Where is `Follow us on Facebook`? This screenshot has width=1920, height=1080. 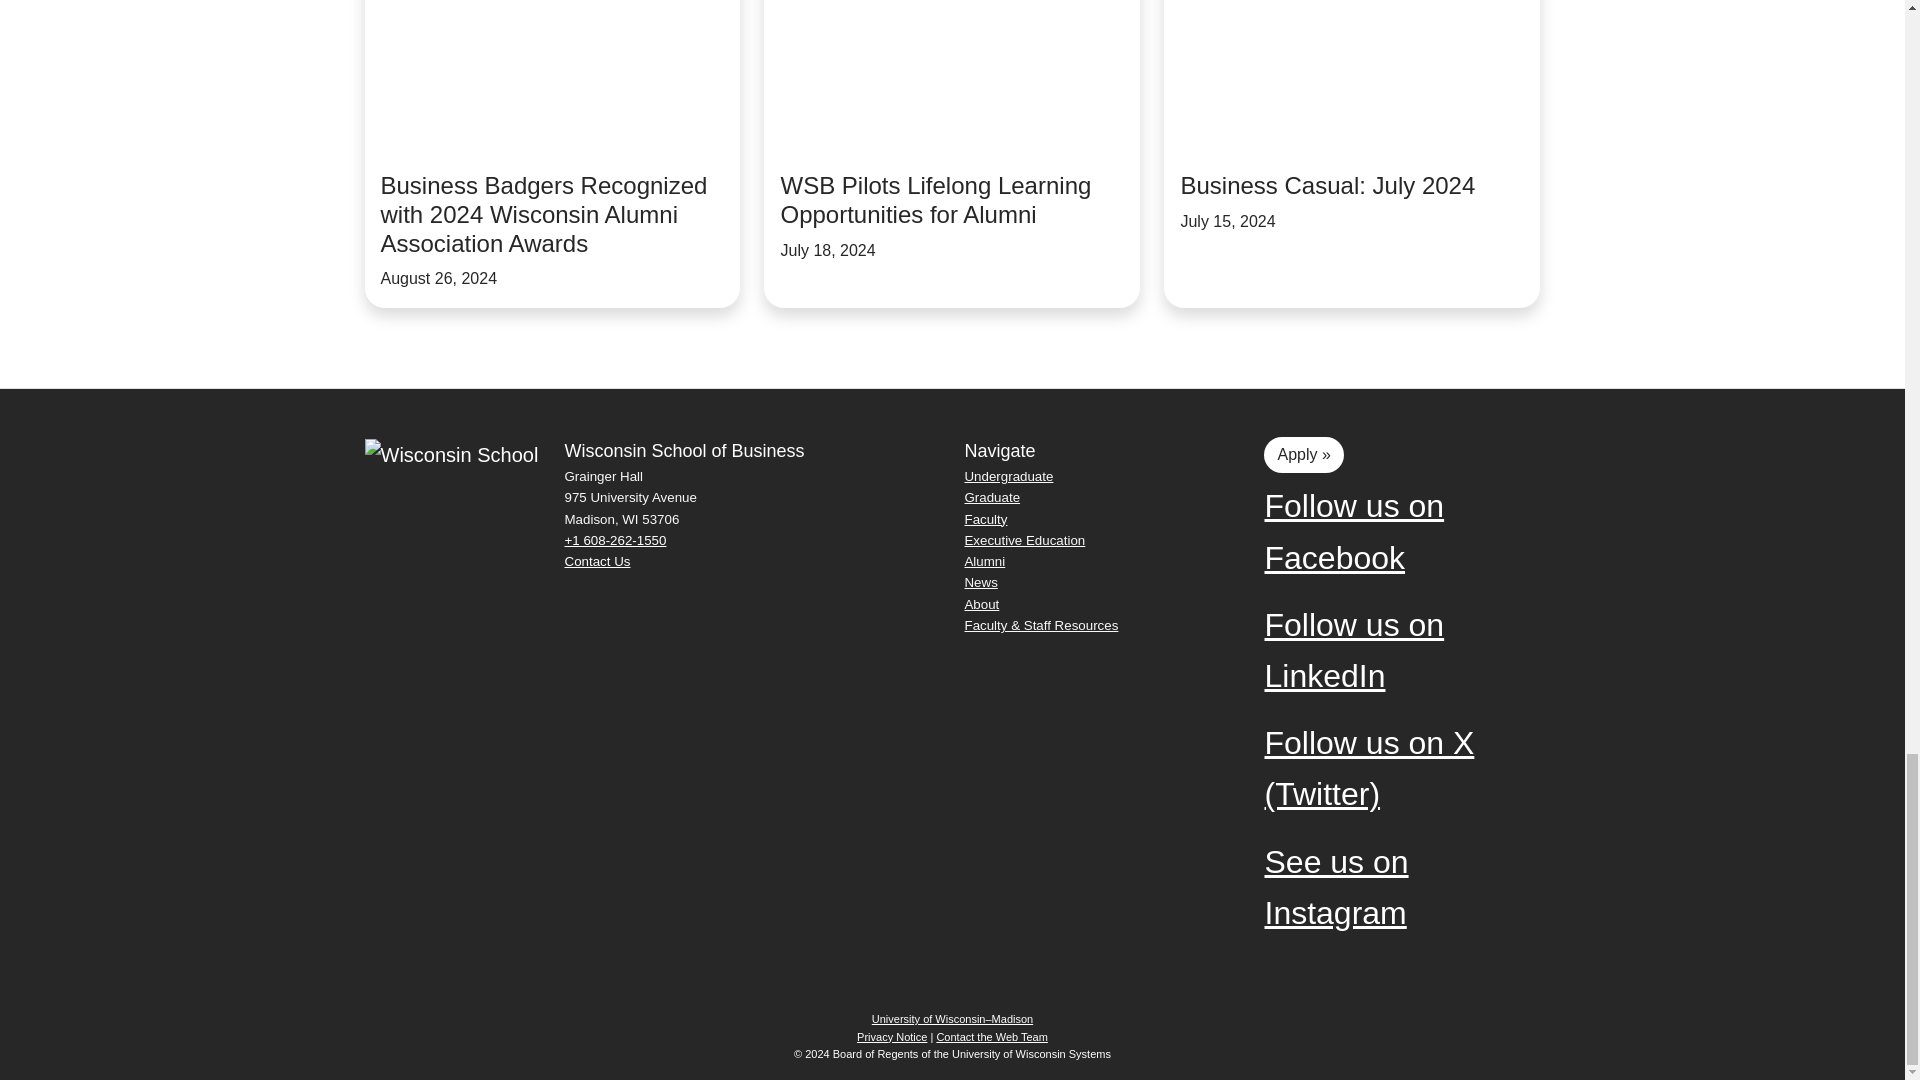
Follow us on Facebook is located at coordinates (1390, 532).